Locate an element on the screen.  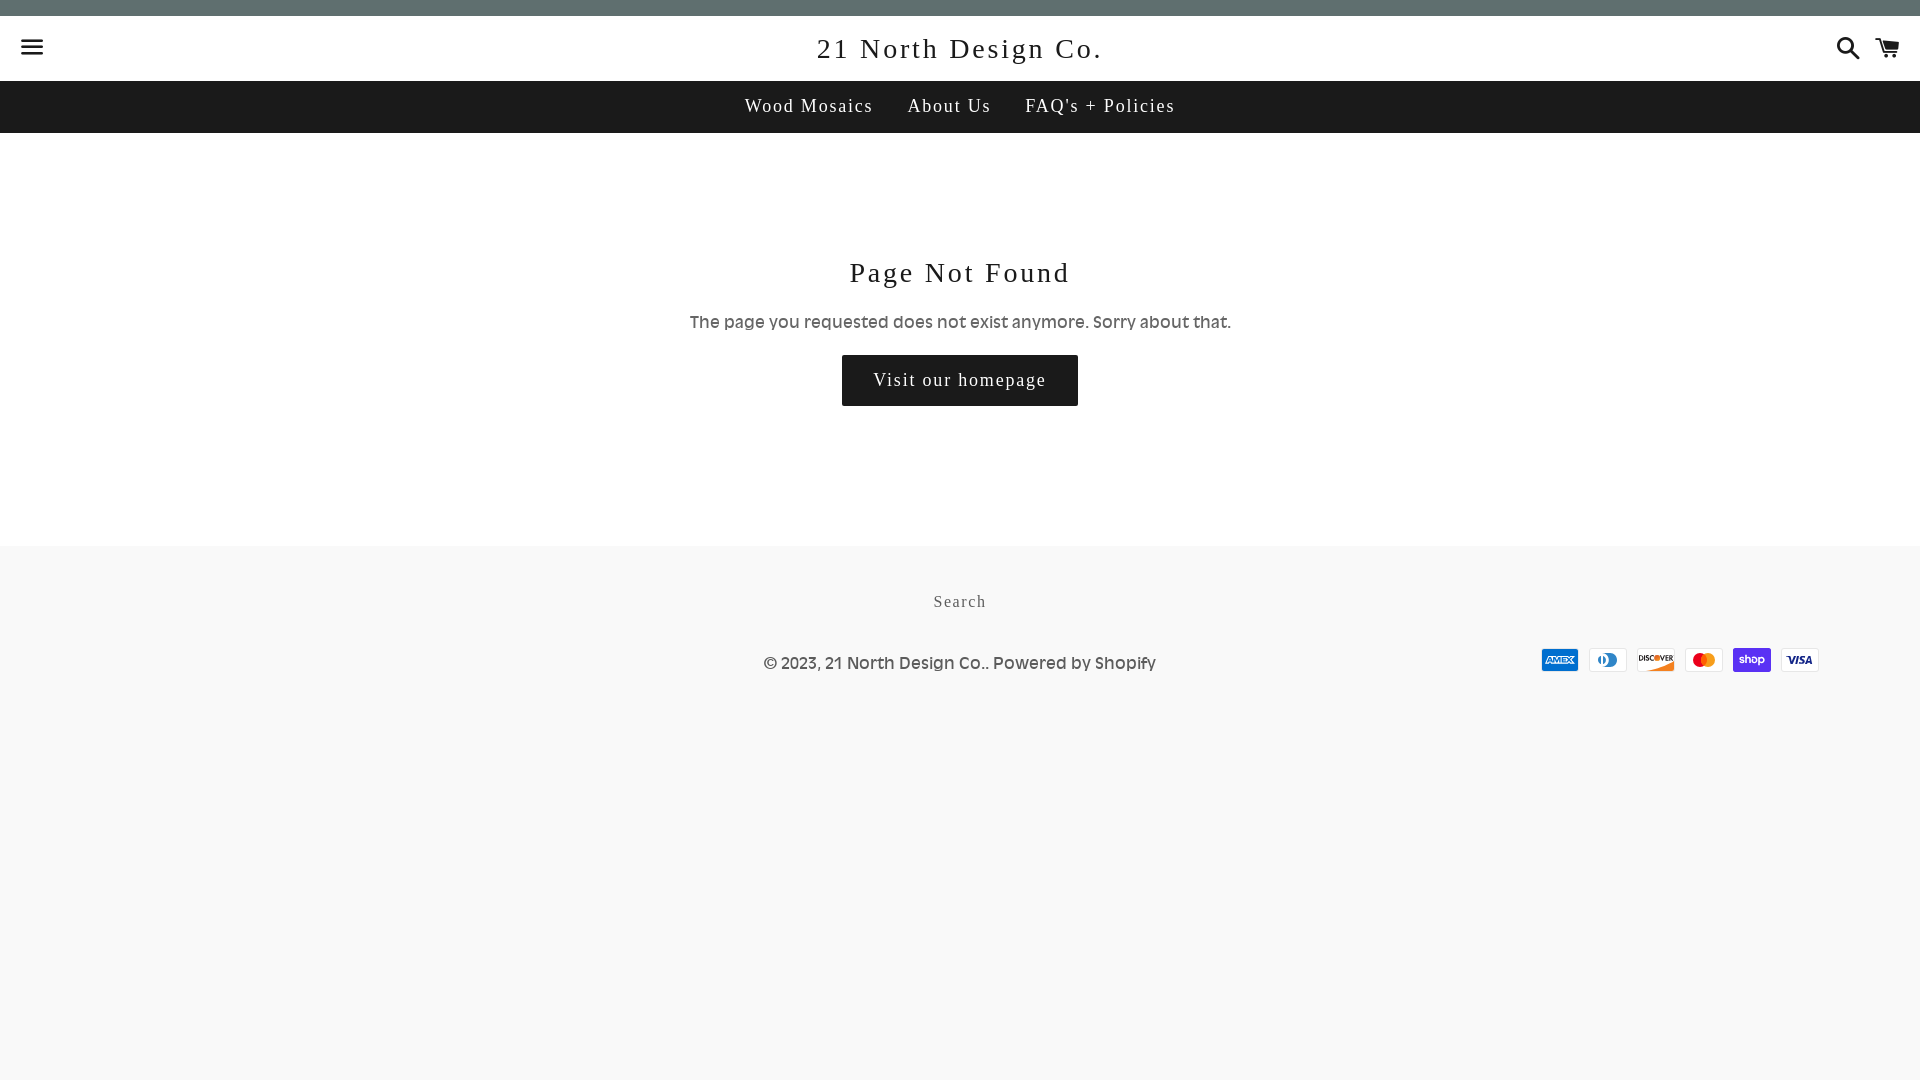
Cart is located at coordinates (1888, 48).